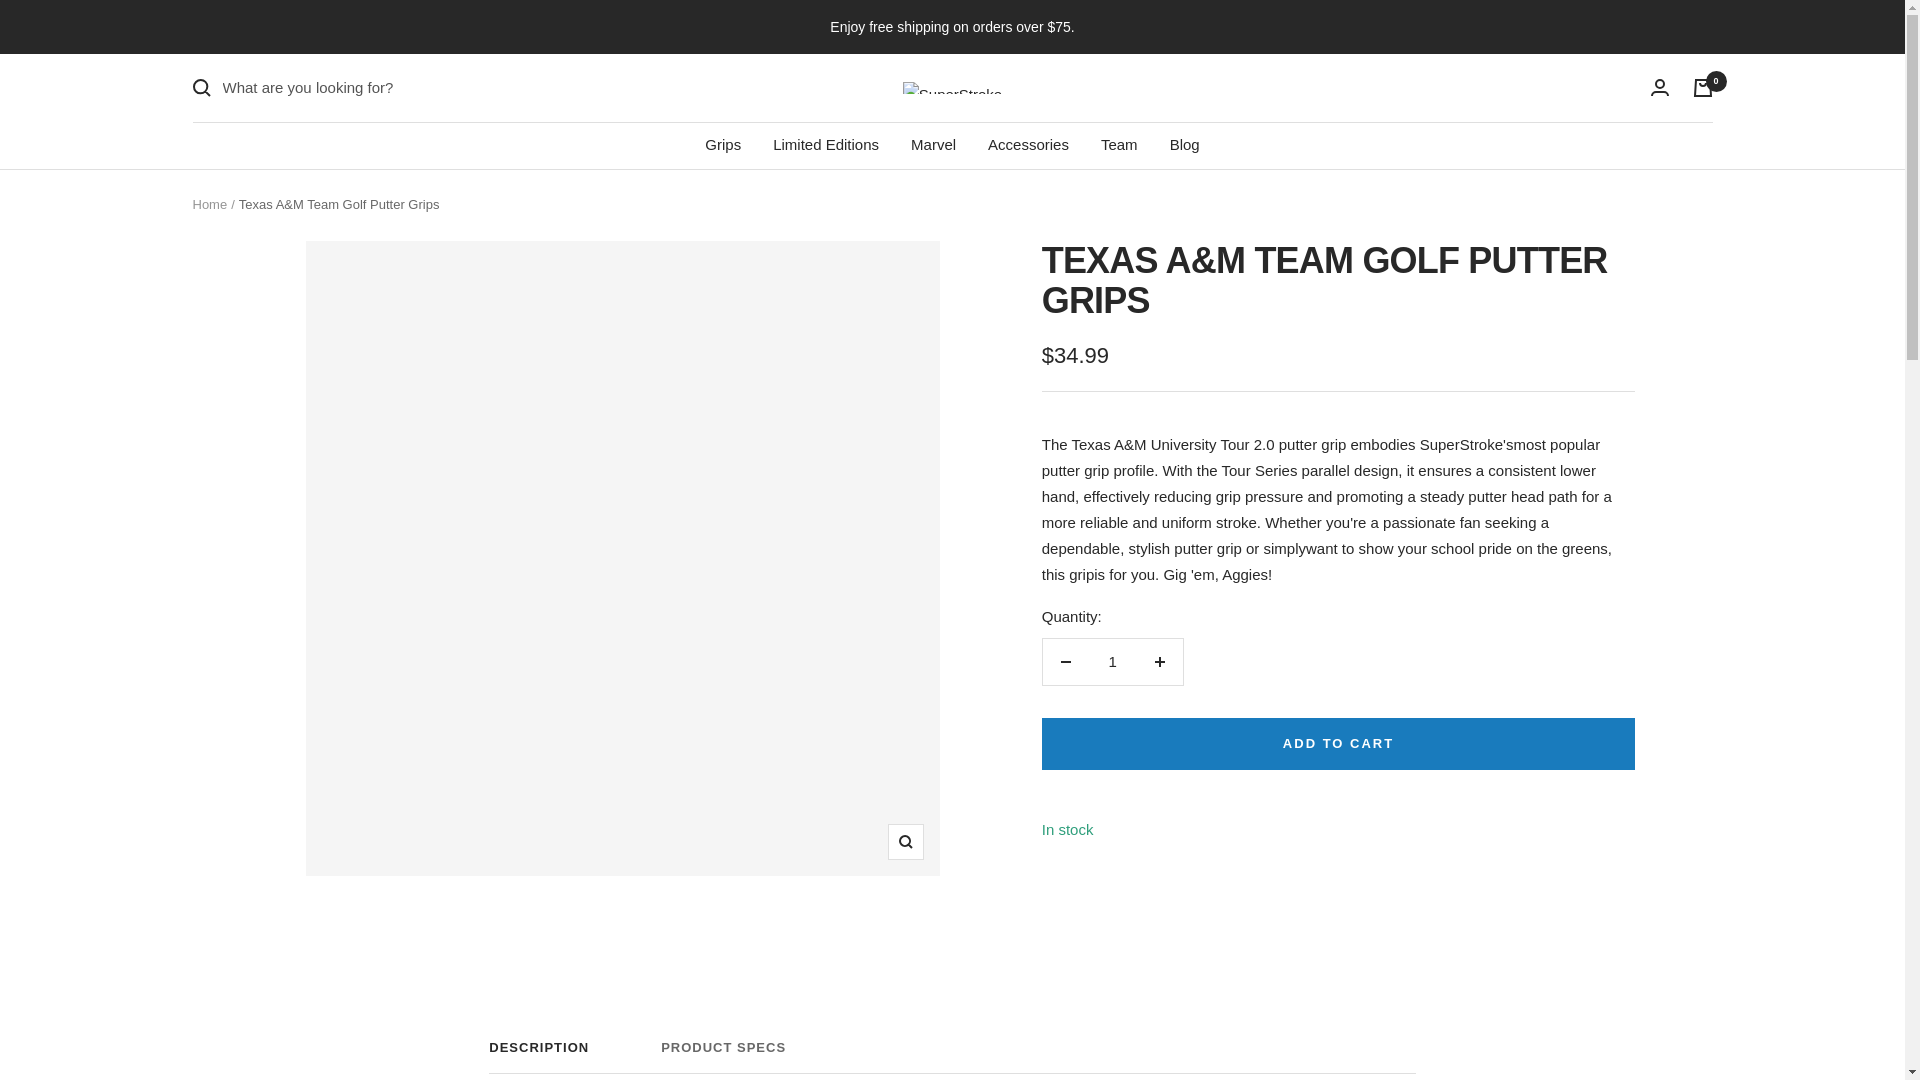 The height and width of the screenshot is (1080, 1920). Describe the element at coordinates (826, 144) in the screenshot. I see `Grips` at that location.